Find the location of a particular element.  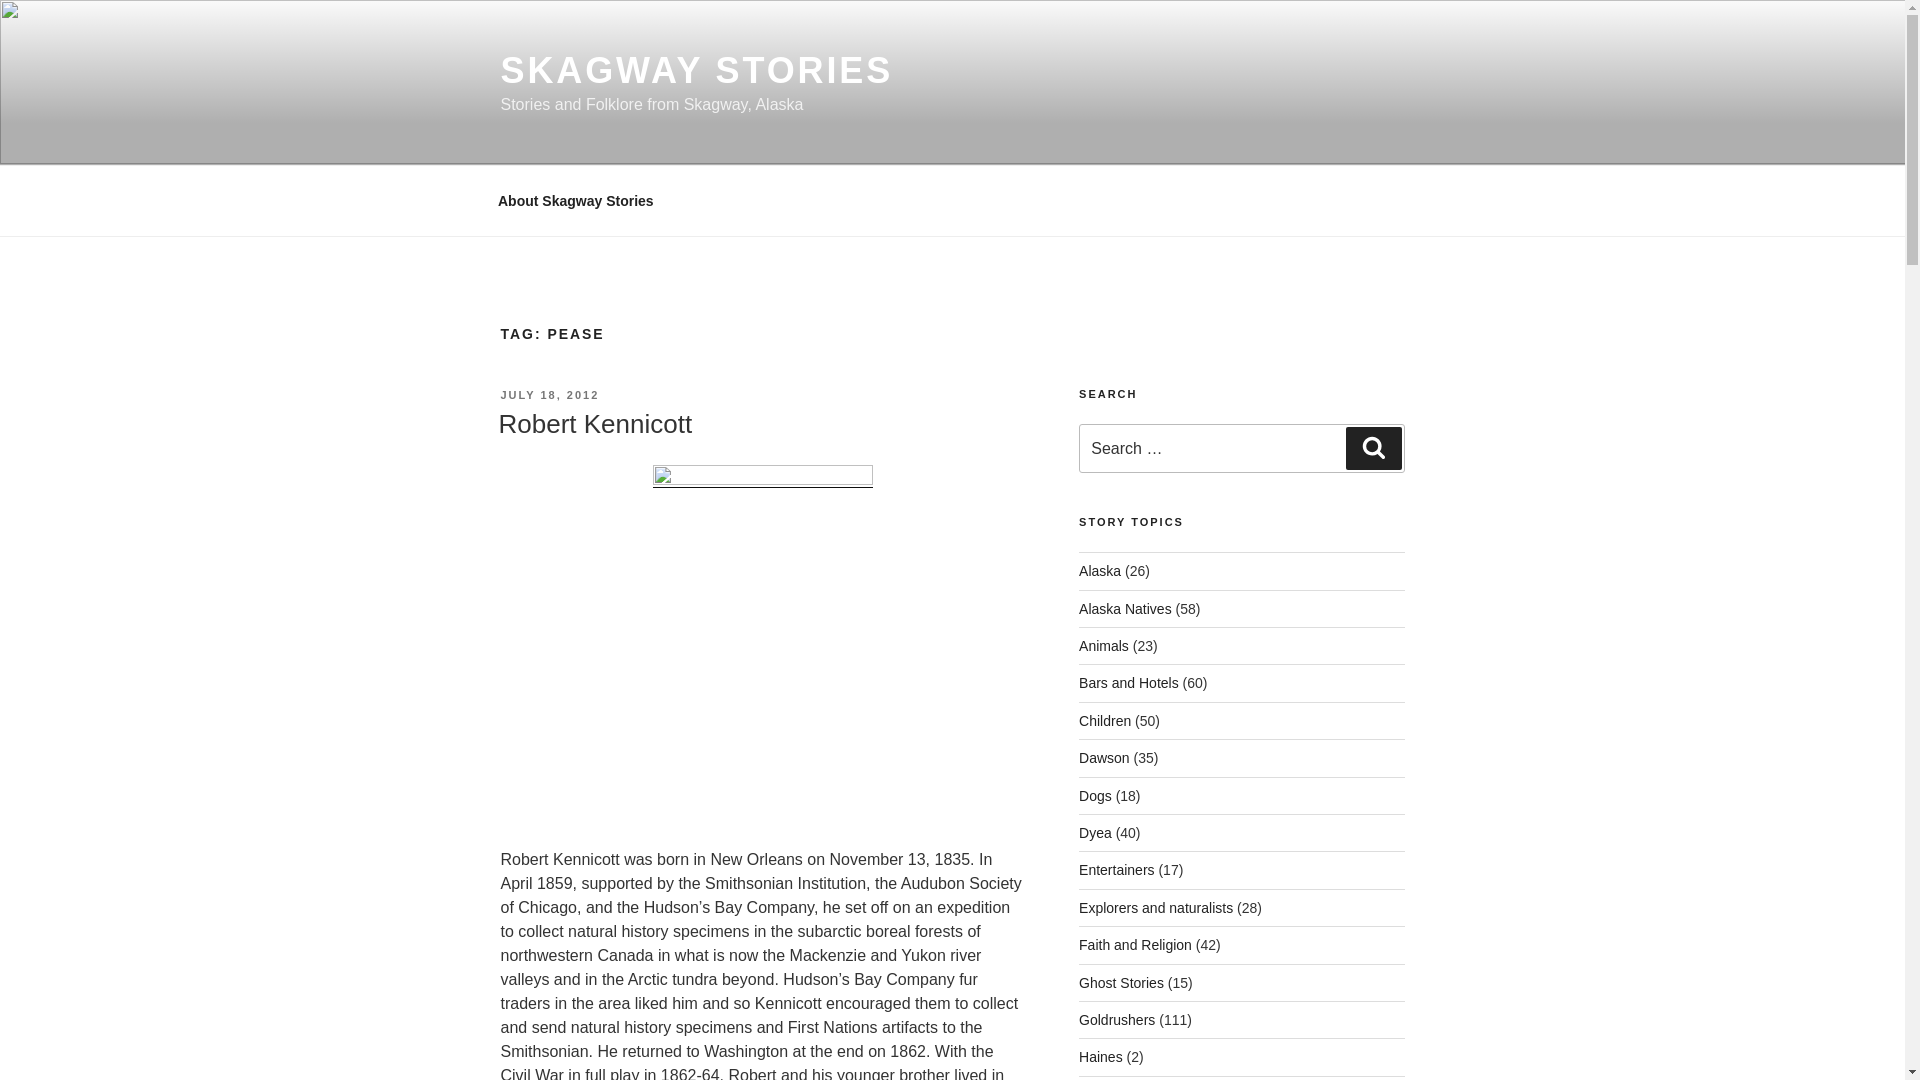

Bars and Hotels is located at coordinates (1128, 683).